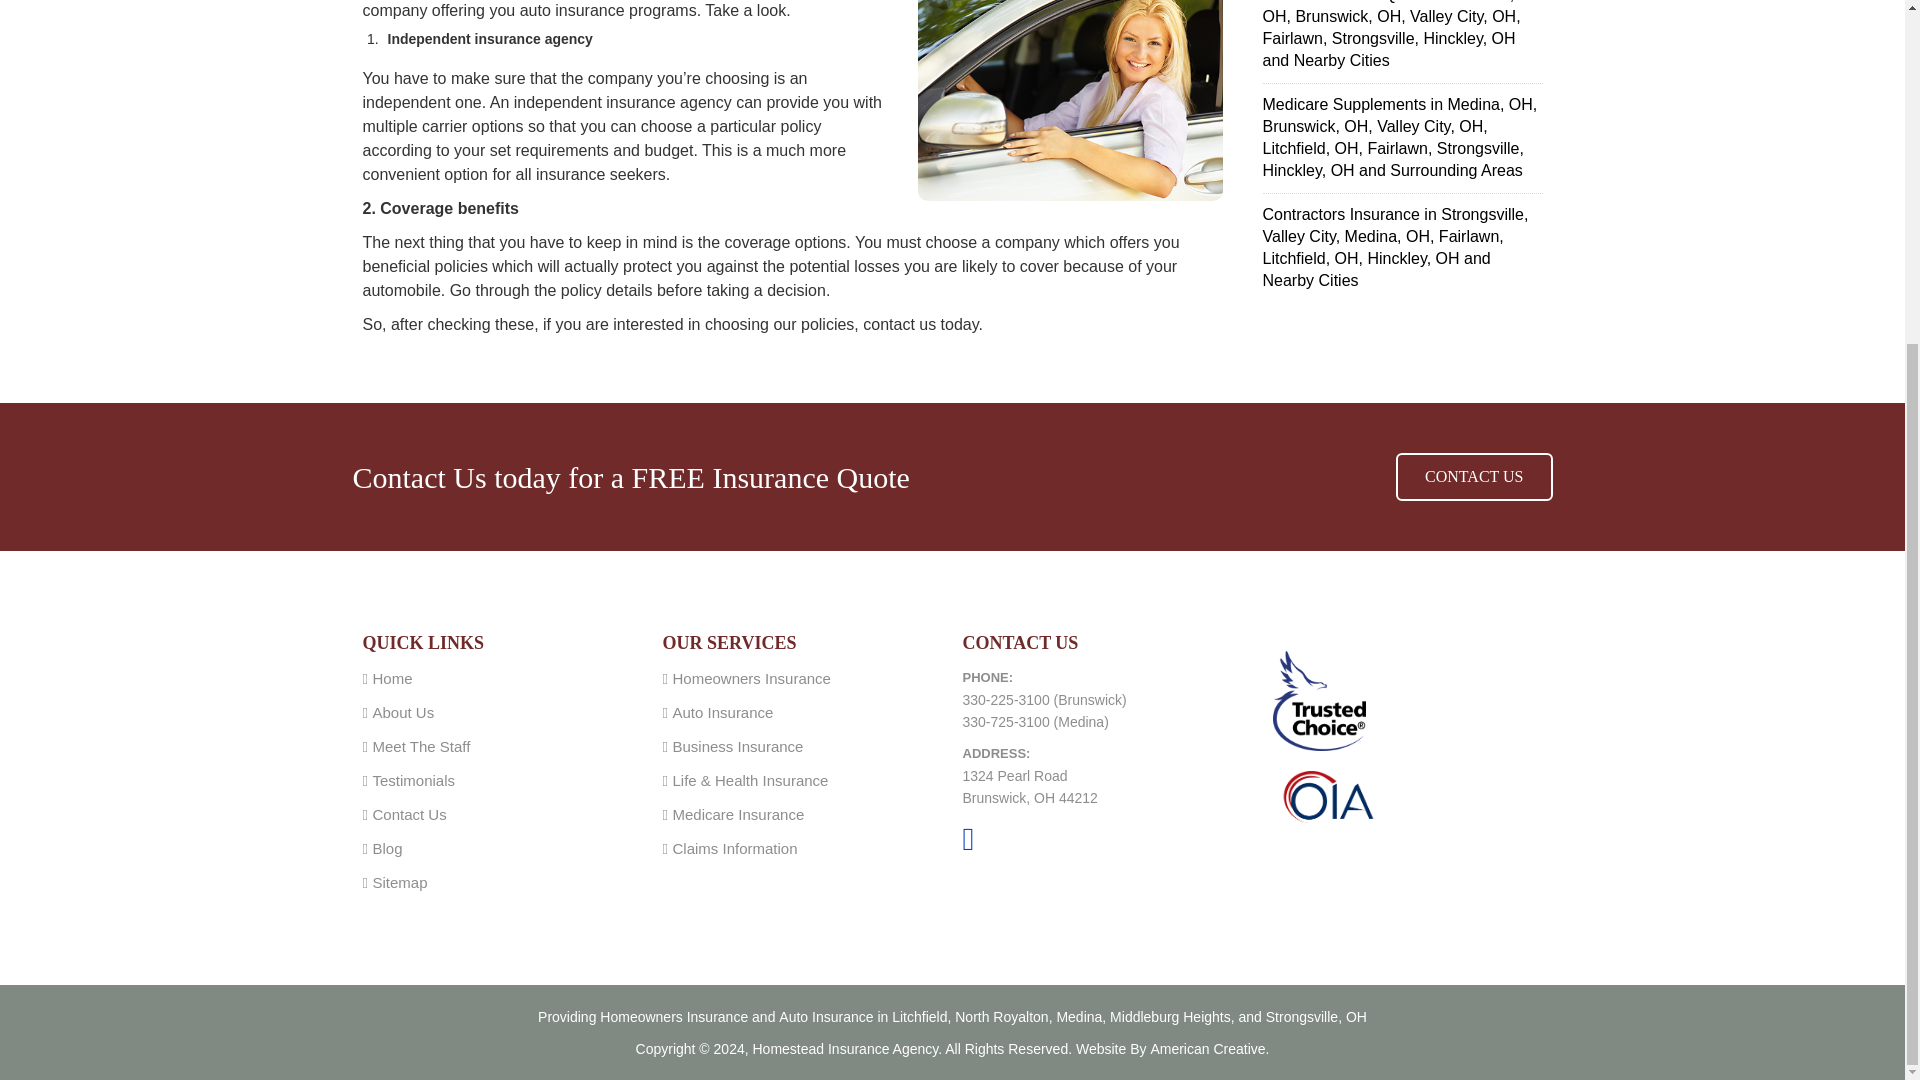  I want to click on Auto Insurance, so click(826, 1016).